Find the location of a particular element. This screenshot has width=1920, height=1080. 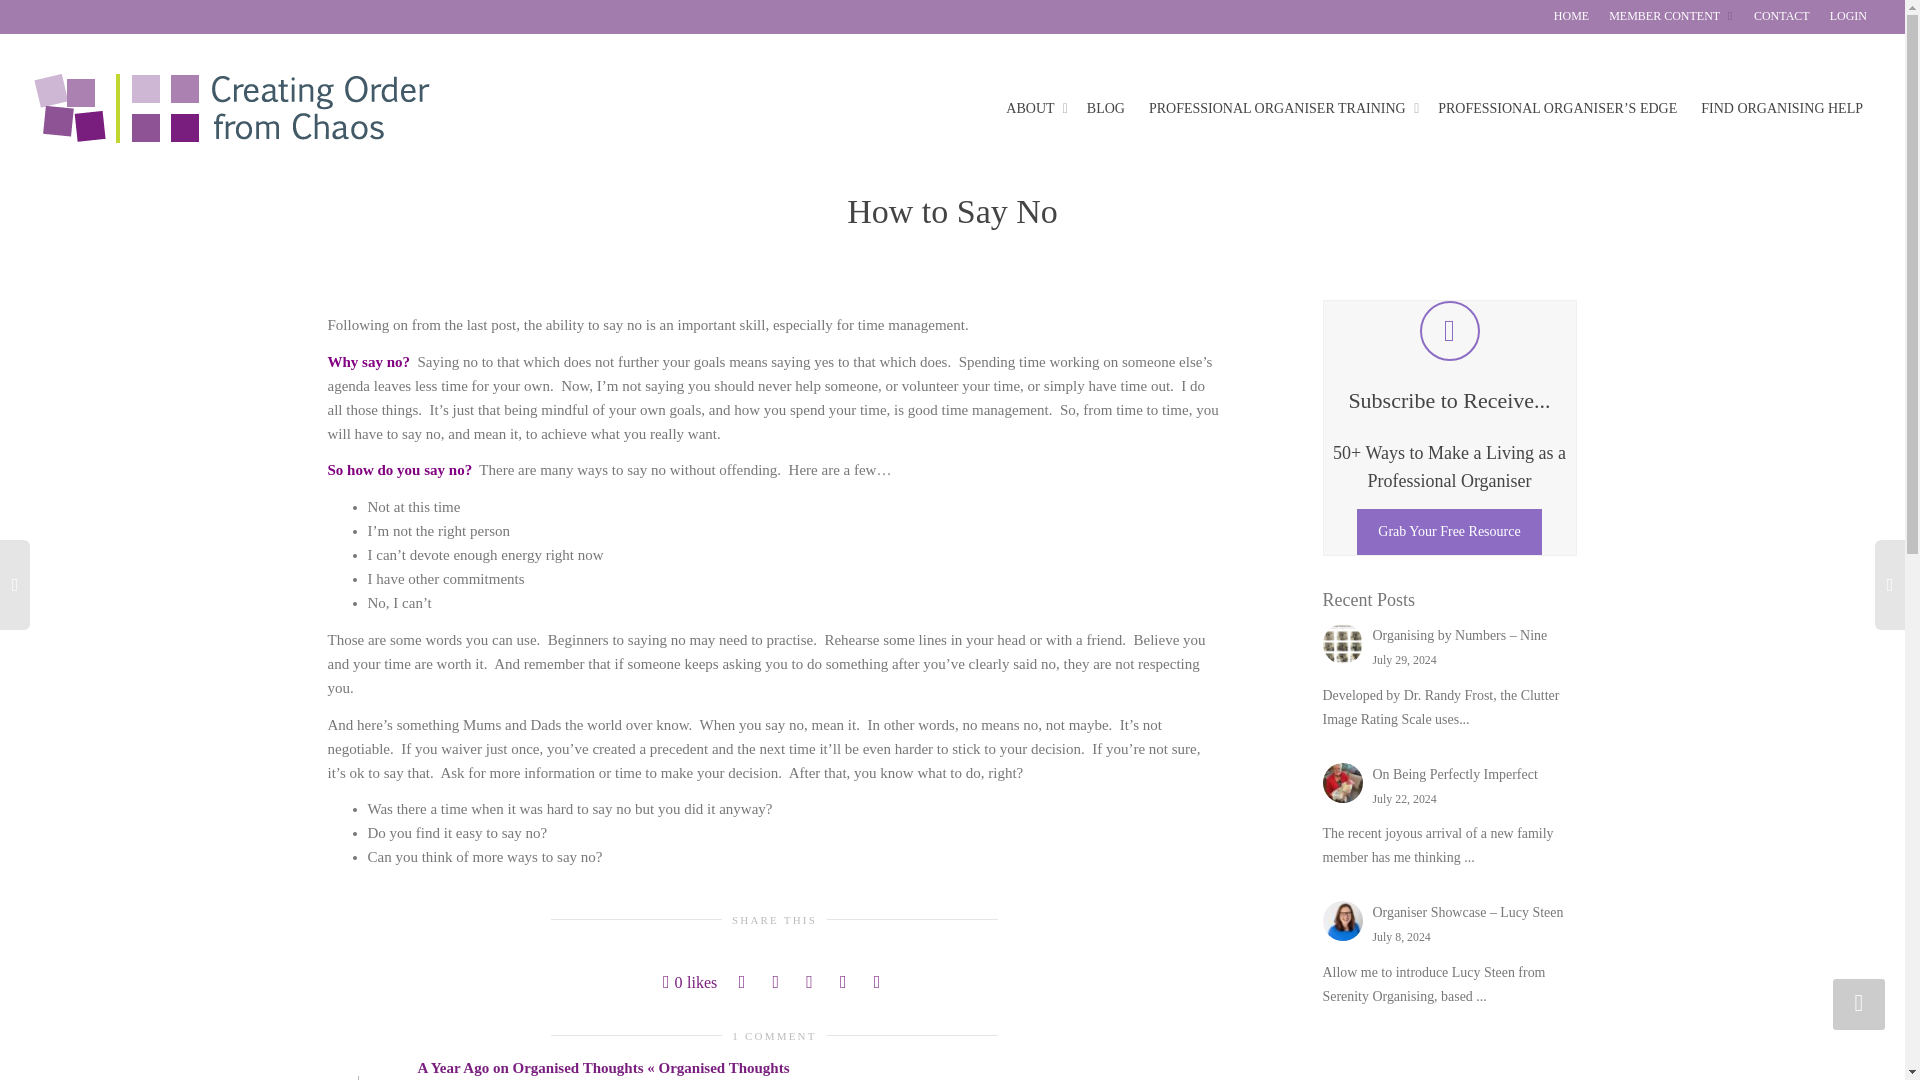

CONTACT is located at coordinates (1782, 16).